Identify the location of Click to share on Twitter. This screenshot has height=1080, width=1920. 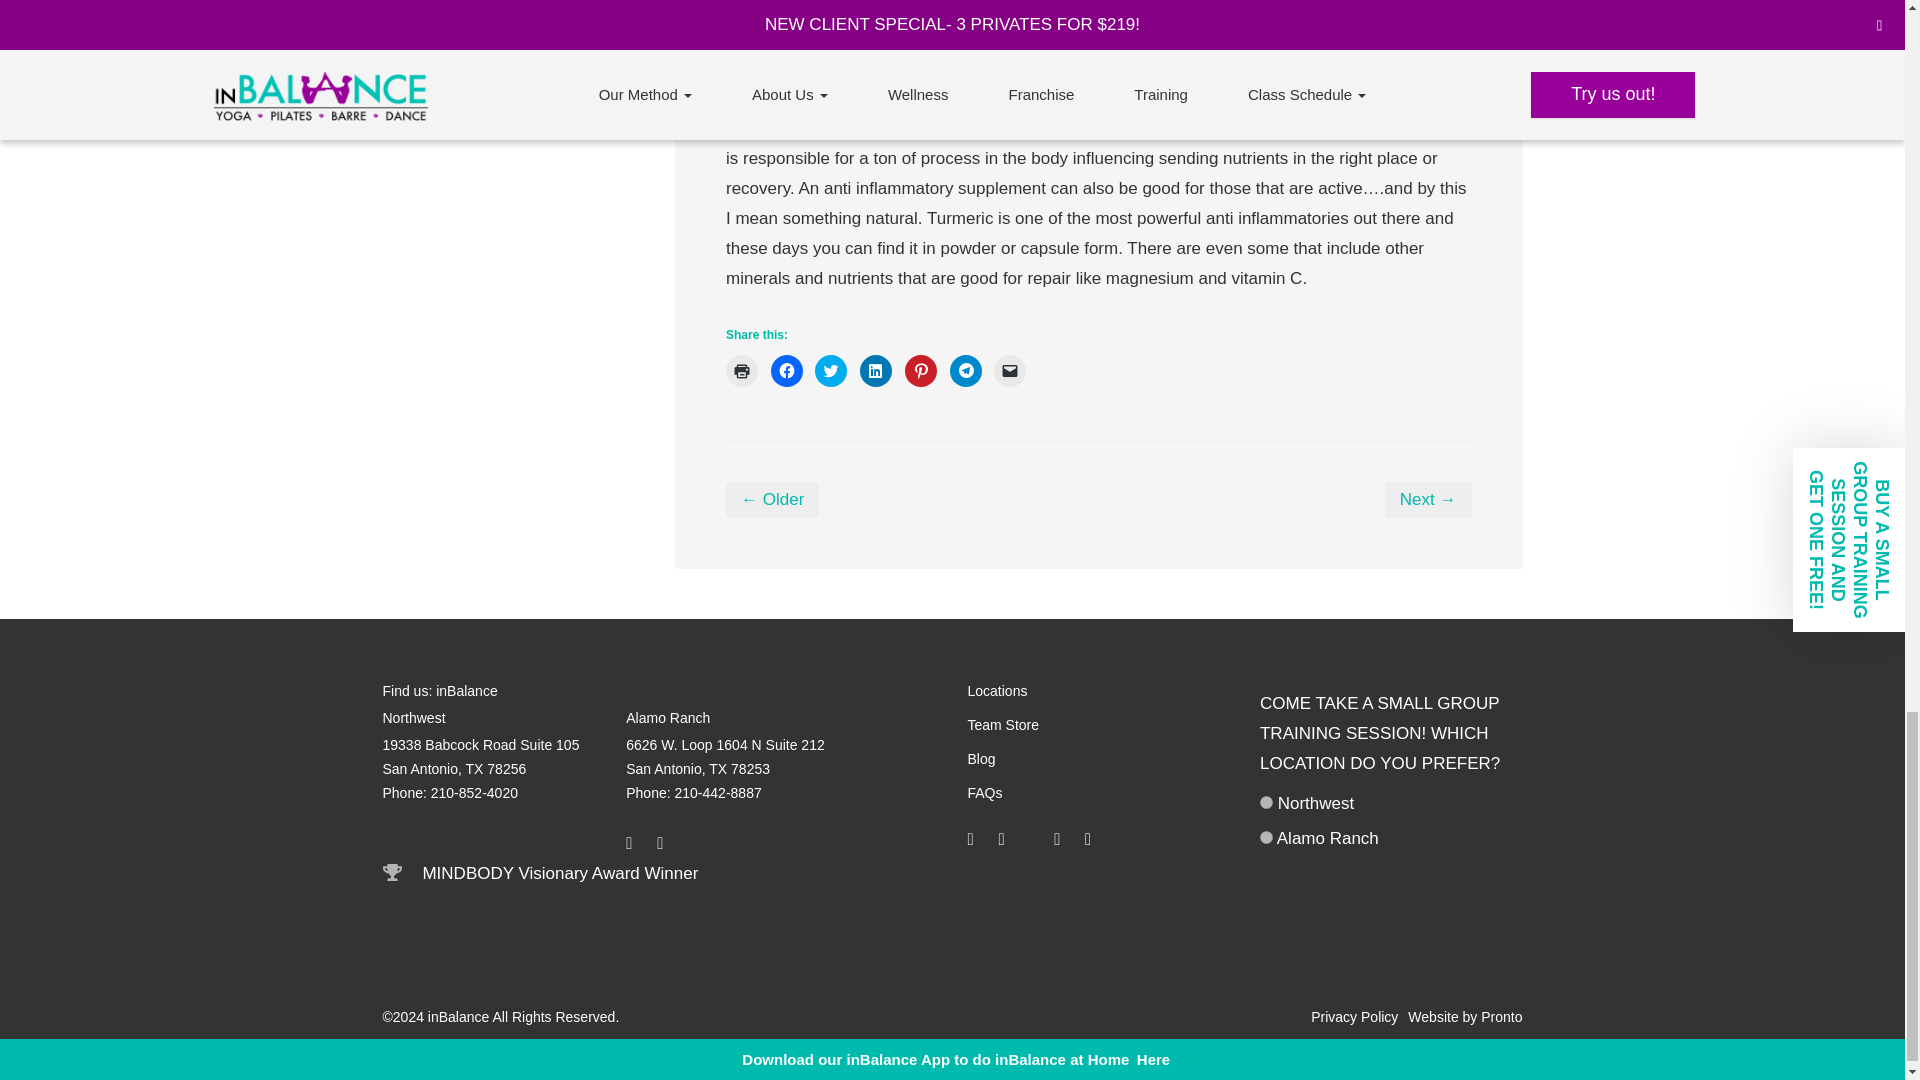
(830, 370).